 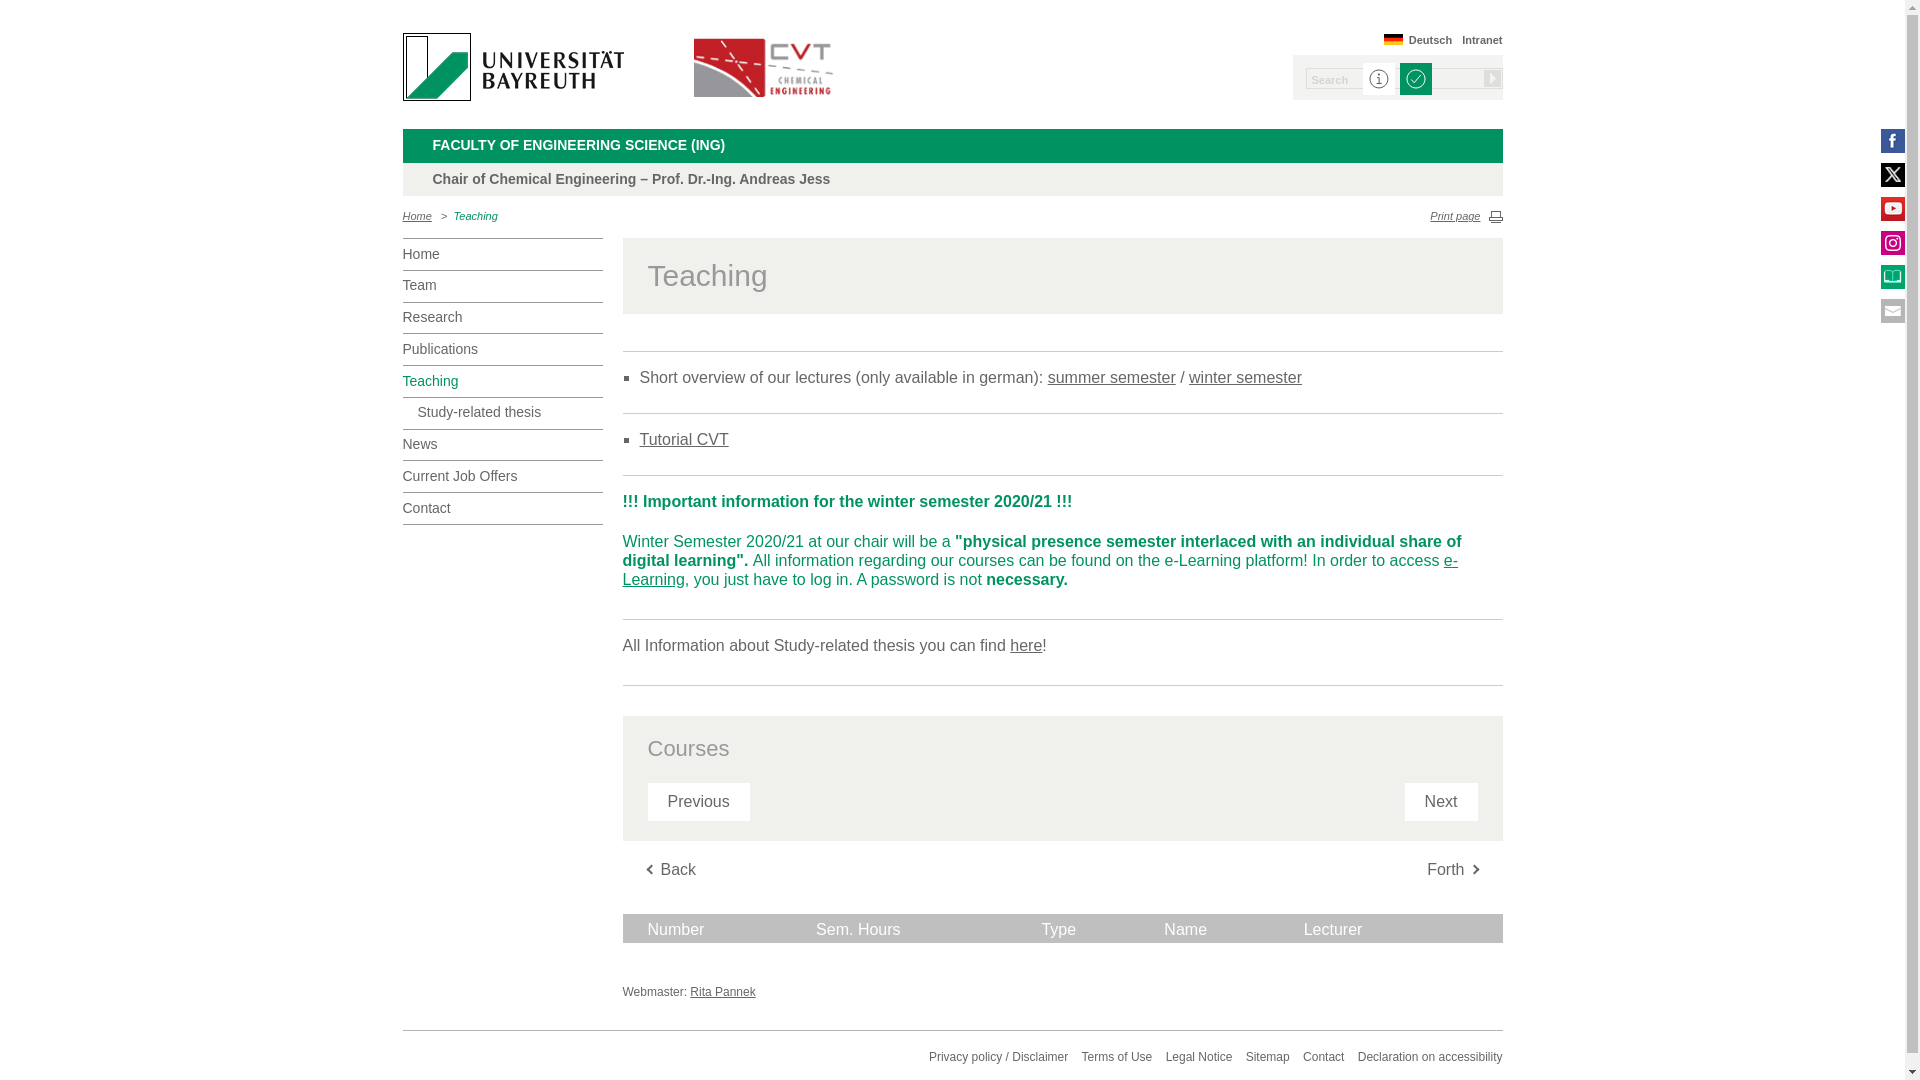 I want to click on Zu vergebende Studienarbeiten, so click(x=1026, y=646).